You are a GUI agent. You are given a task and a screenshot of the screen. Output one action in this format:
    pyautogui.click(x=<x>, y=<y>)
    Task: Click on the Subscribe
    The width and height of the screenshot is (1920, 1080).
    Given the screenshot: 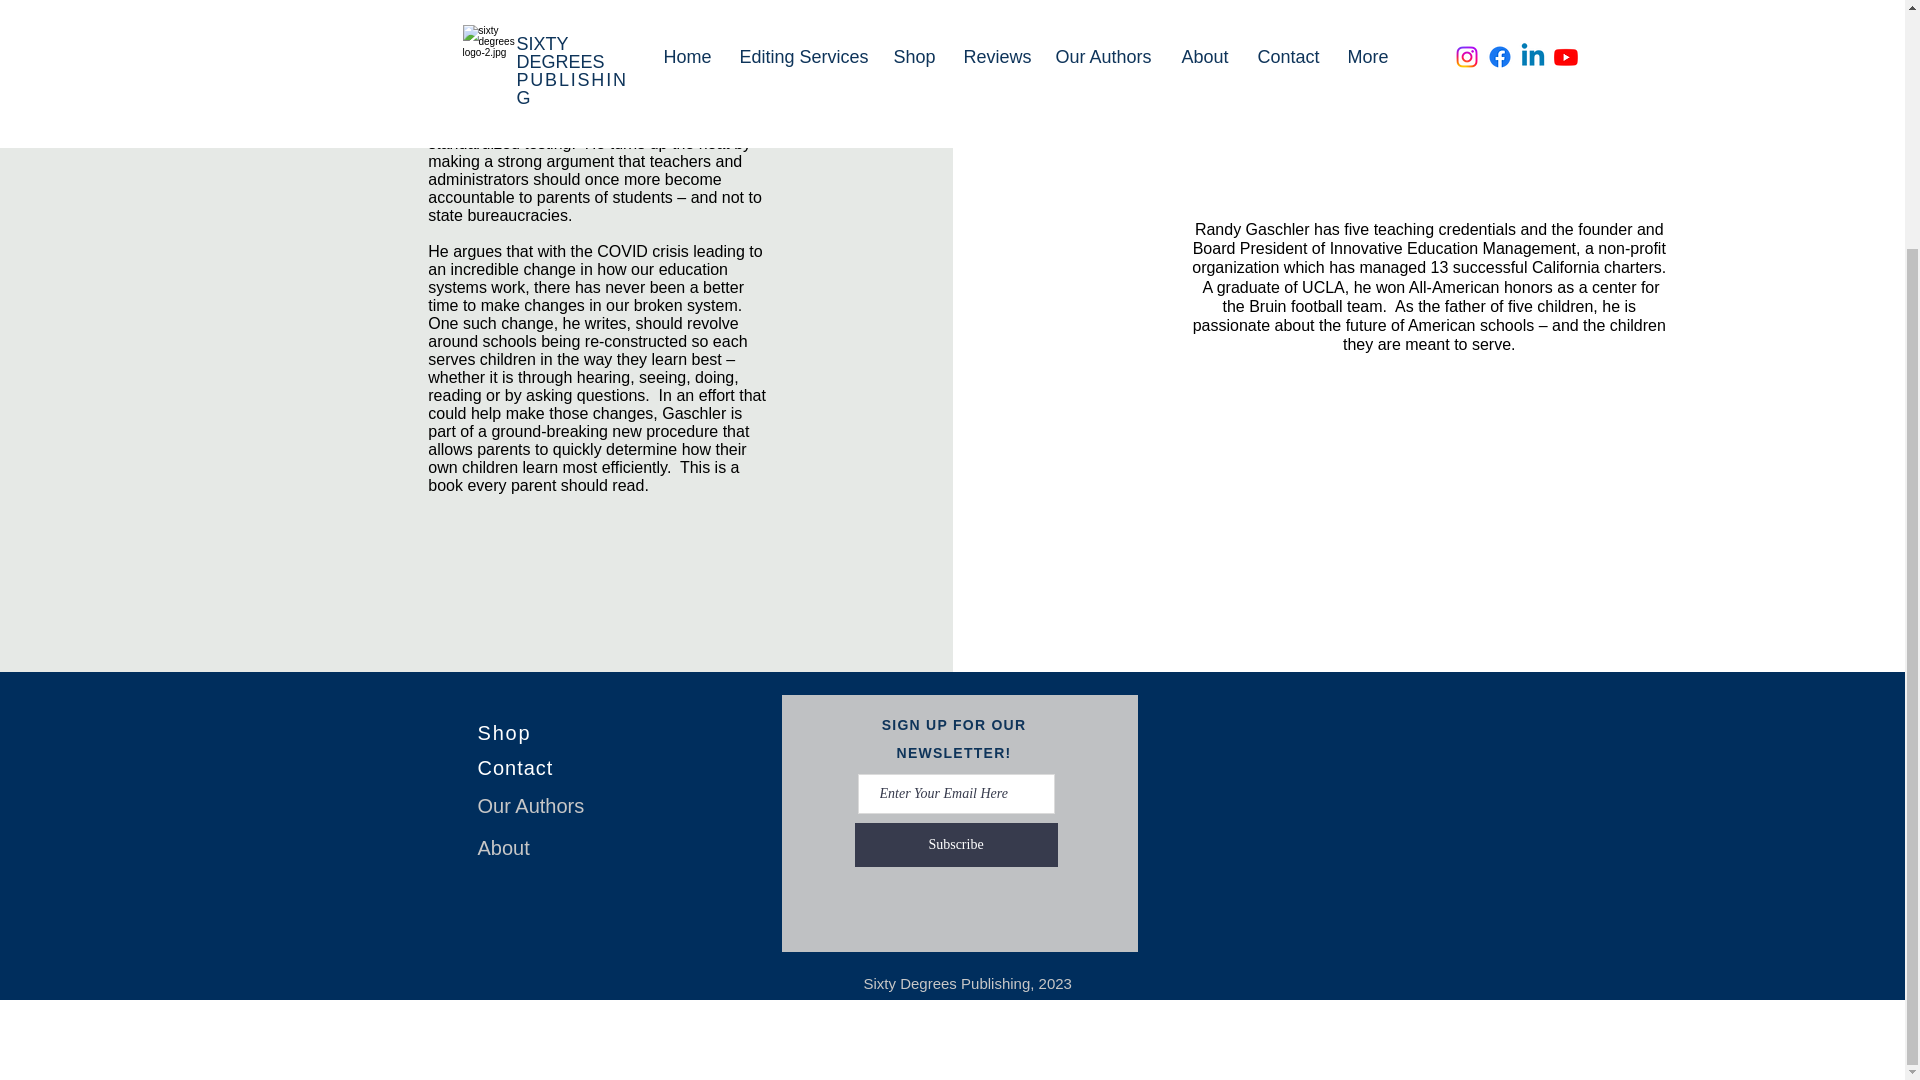 What is the action you would take?
    pyautogui.click(x=956, y=844)
    